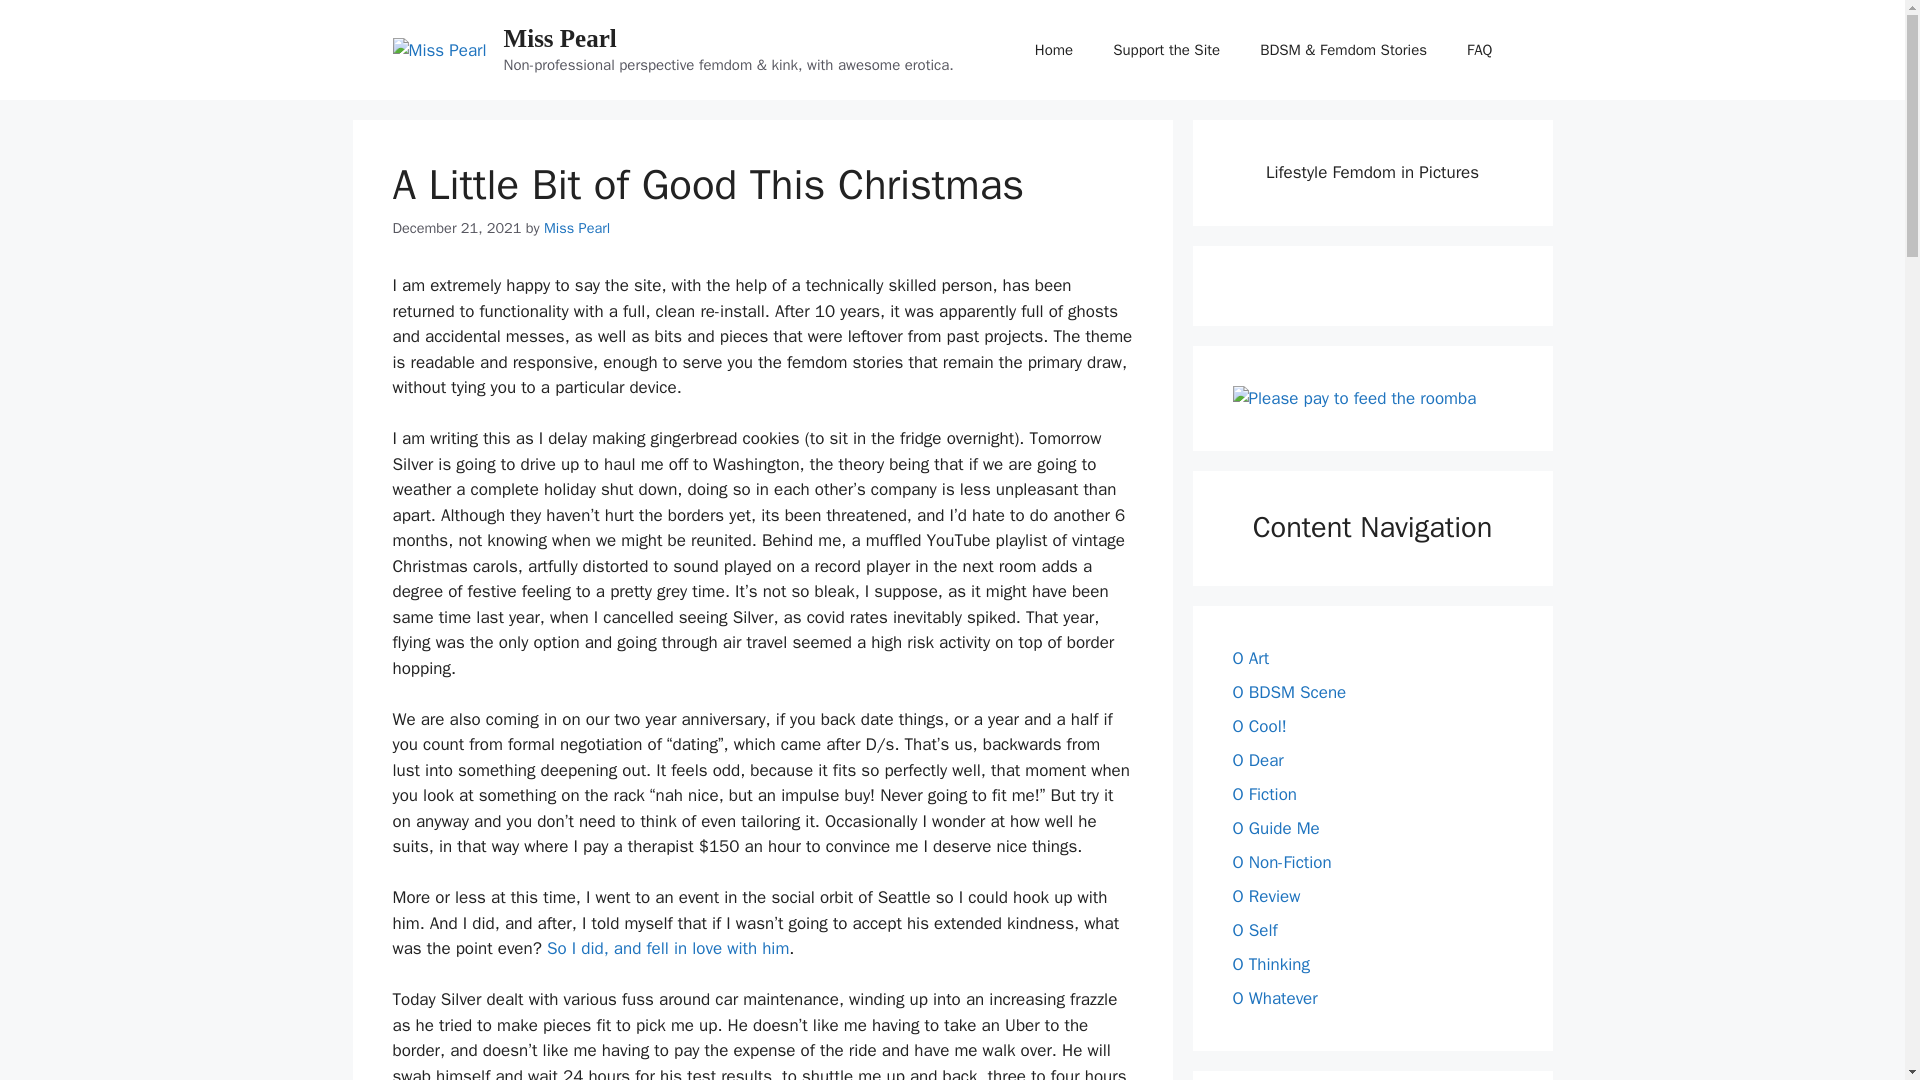 The width and height of the screenshot is (1920, 1080). Describe the element at coordinates (668, 948) in the screenshot. I see `So I did, and fell in love with him` at that location.